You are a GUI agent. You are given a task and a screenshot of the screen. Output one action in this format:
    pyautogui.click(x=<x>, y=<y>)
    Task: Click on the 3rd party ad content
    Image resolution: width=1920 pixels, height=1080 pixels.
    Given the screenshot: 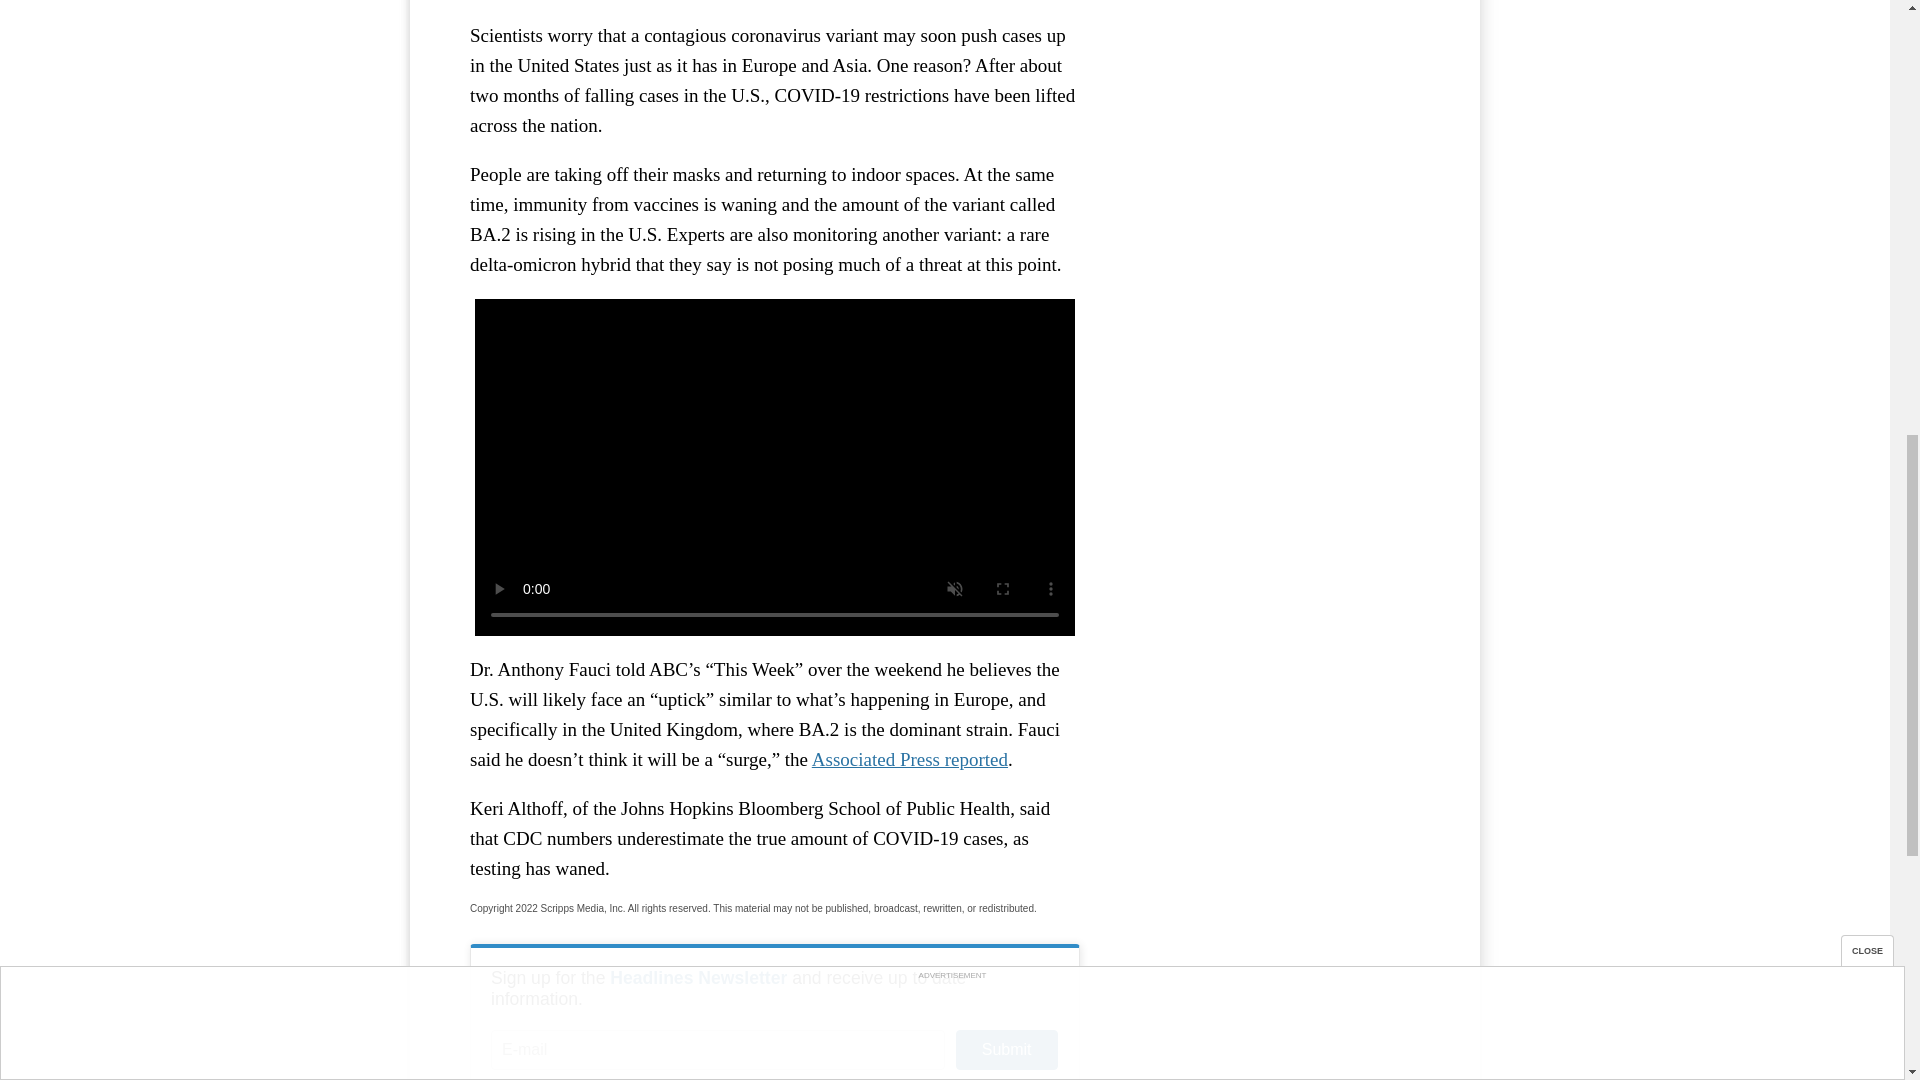 What is the action you would take?
    pyautogui.click(x=1270, y=128)
    